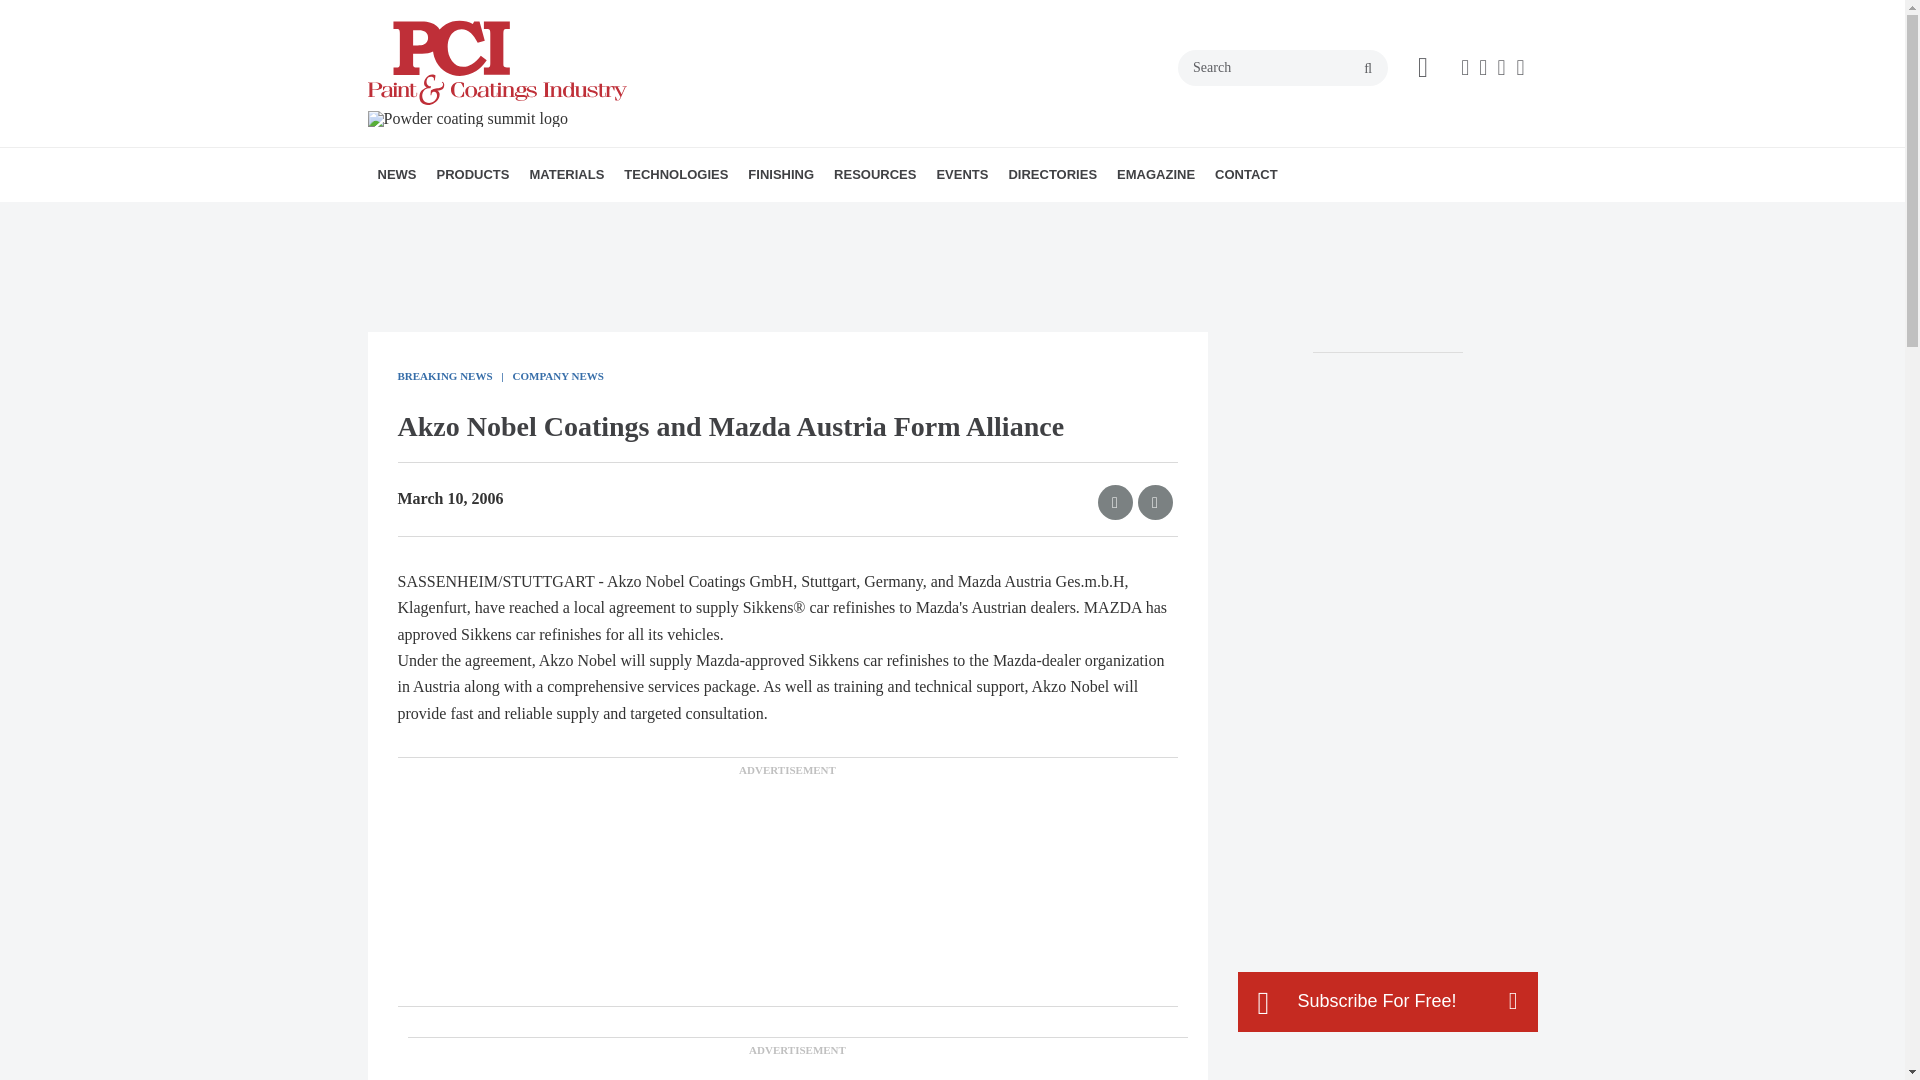 This screenshot has width=1920, height=1080. I want to click on PRODUCTS, so click(472, 174).